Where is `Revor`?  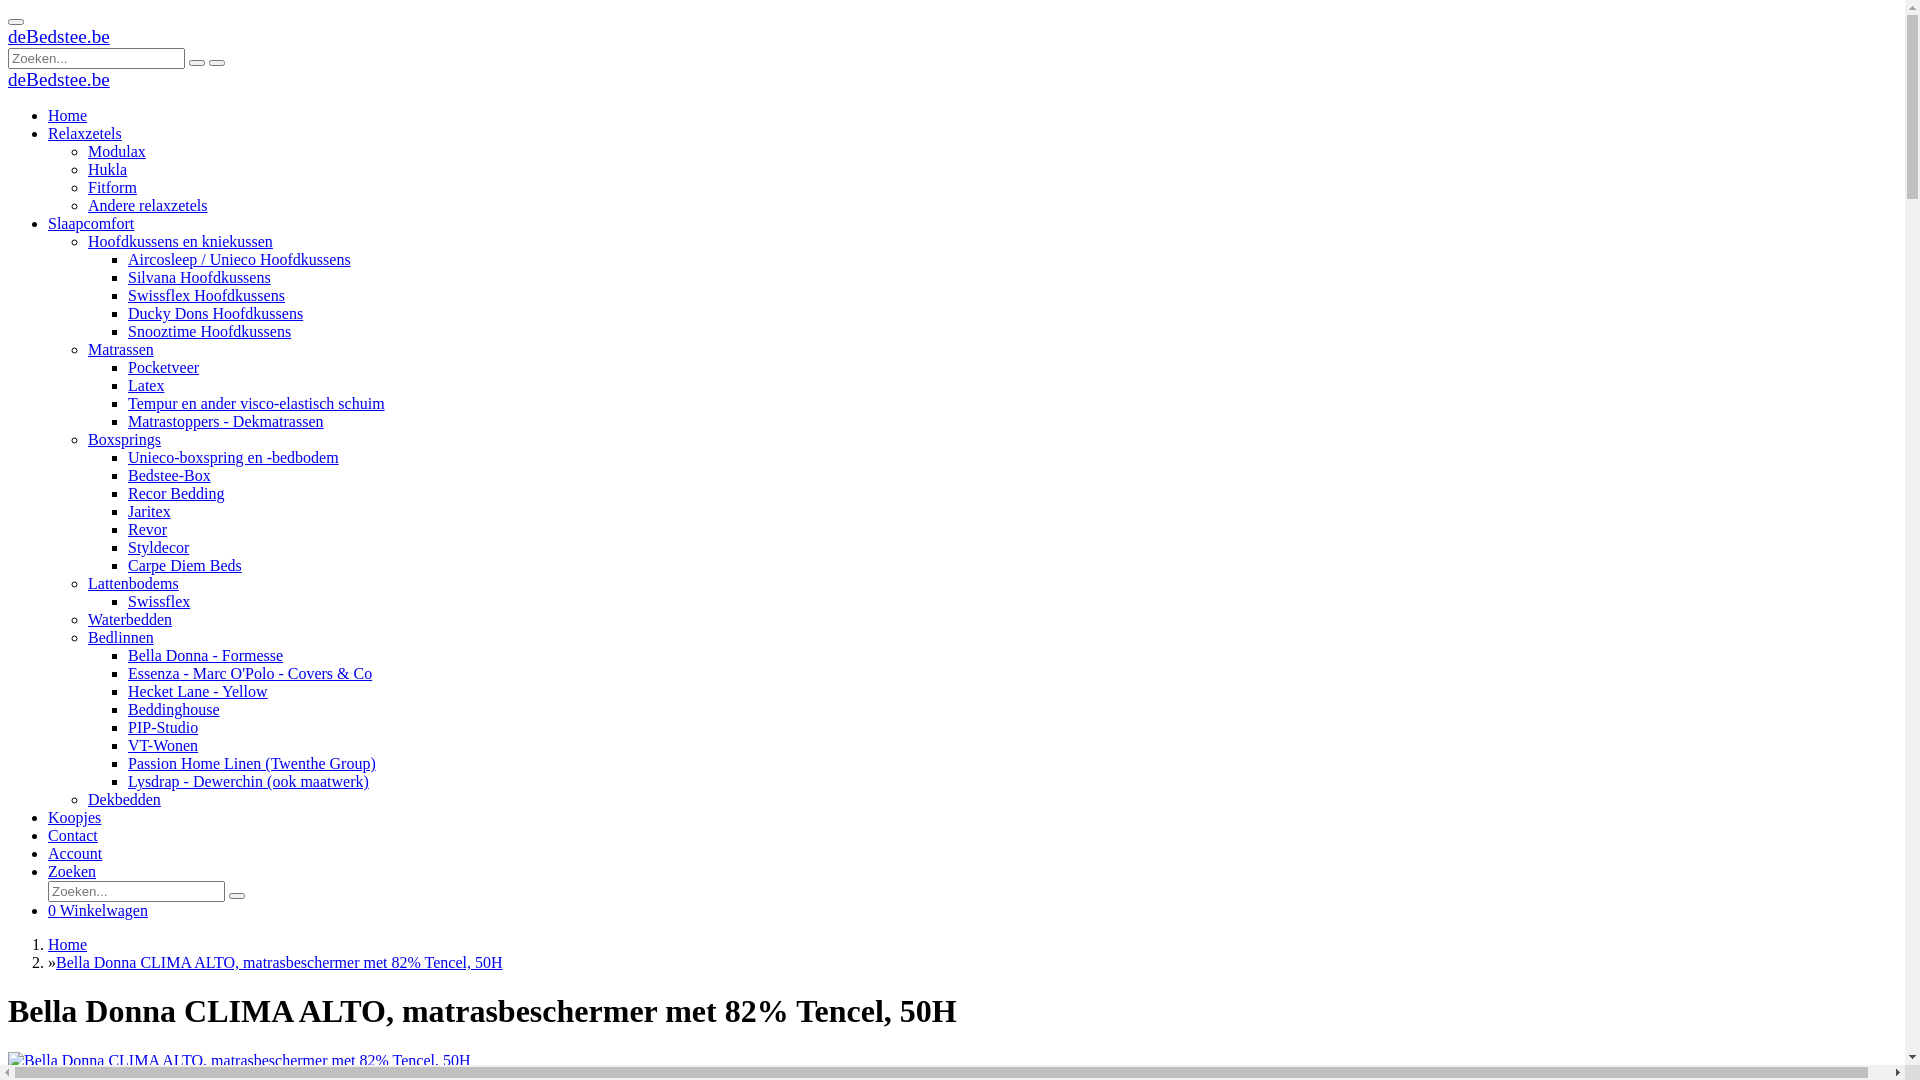 Revor is located at coordinates (148, 530).